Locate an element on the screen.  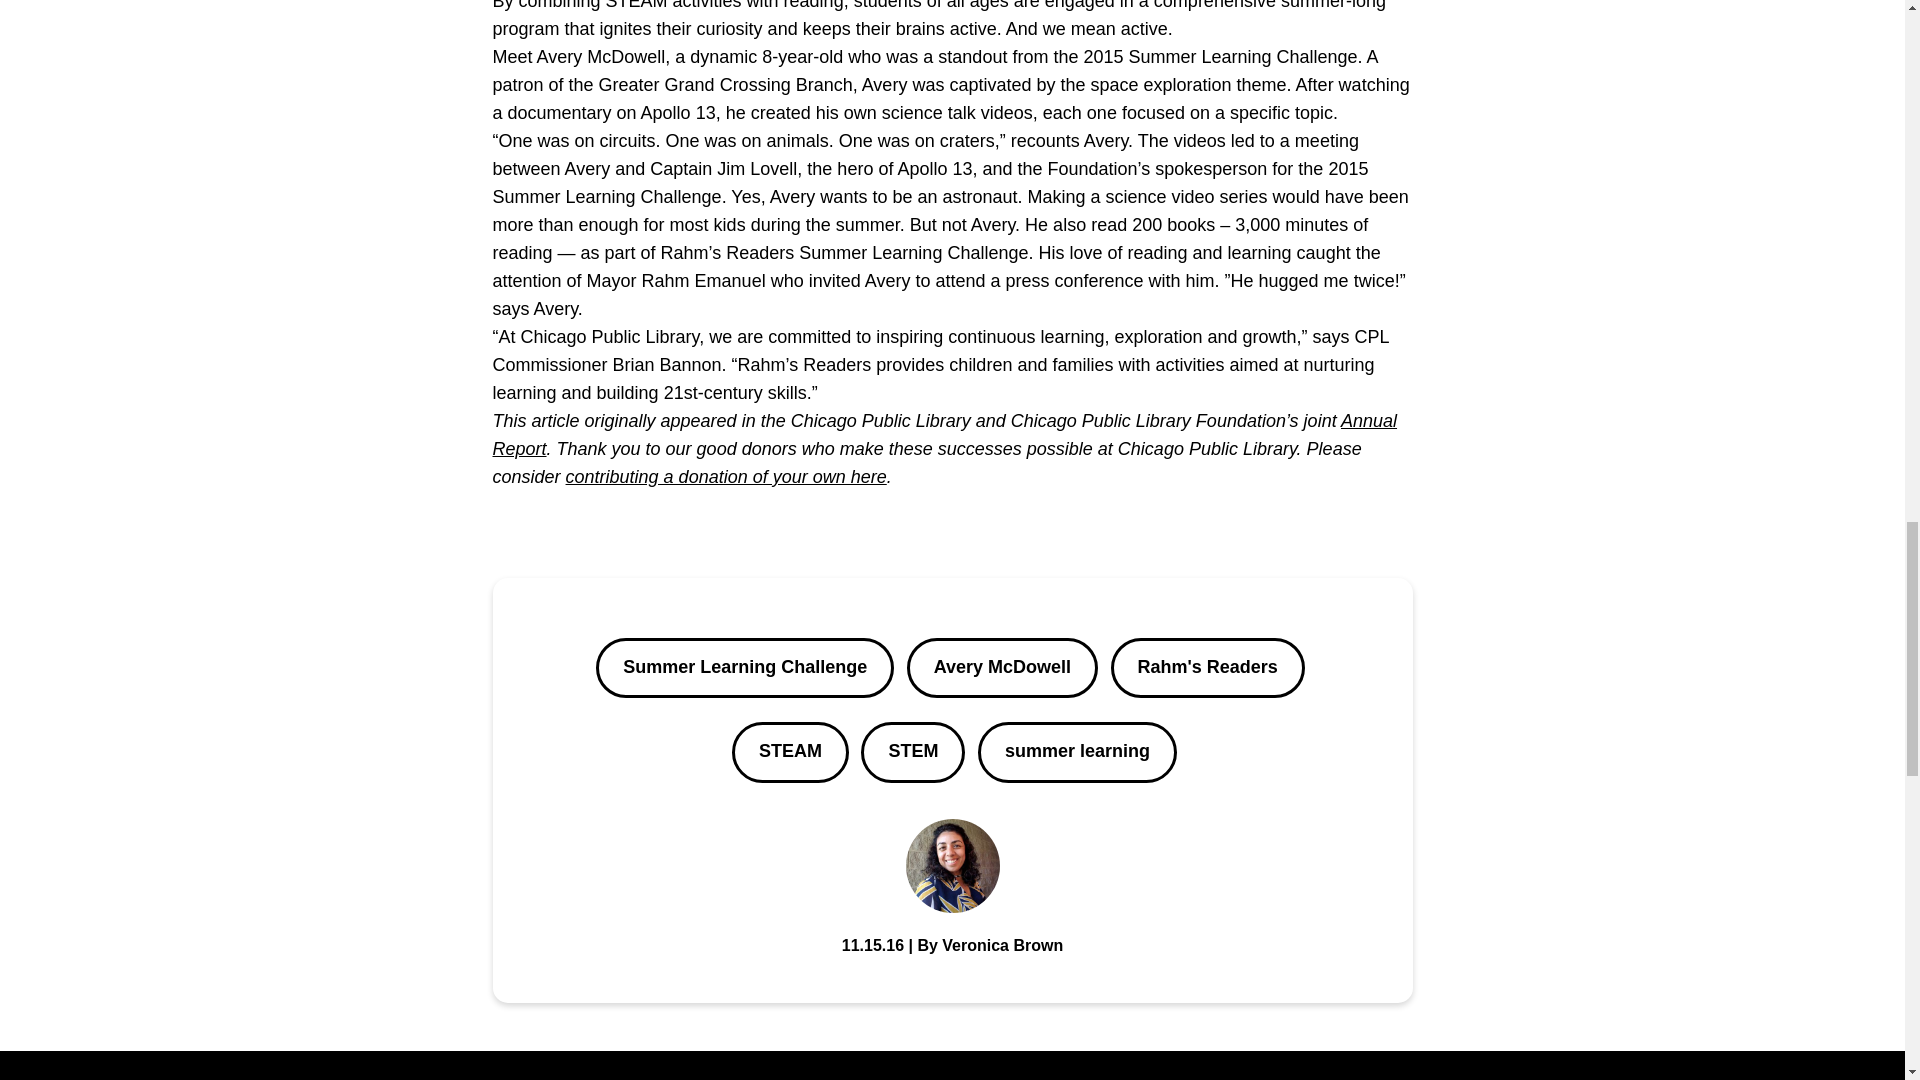
Summer Learning Challenge is located at coordinates (744, 668).